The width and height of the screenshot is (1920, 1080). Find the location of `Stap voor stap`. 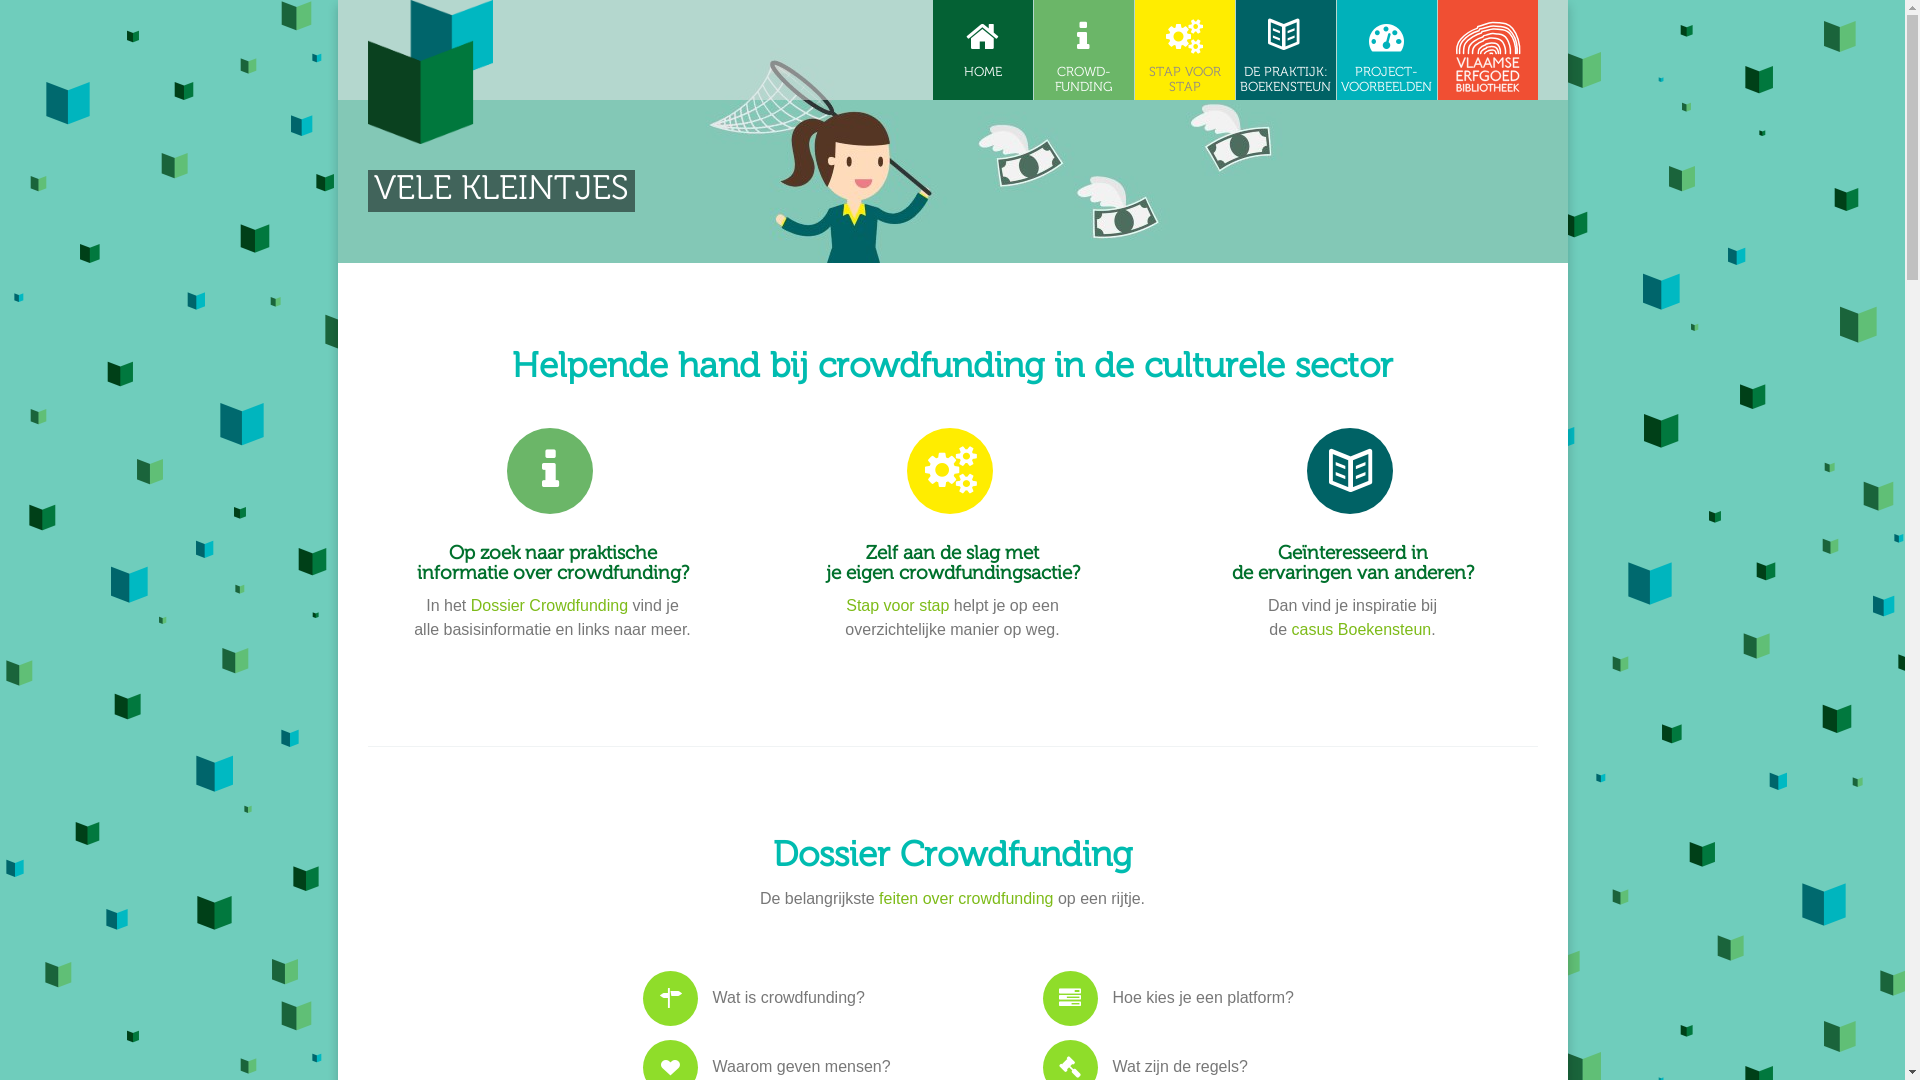

Stap voor stap is located at coordinates (952, 482).